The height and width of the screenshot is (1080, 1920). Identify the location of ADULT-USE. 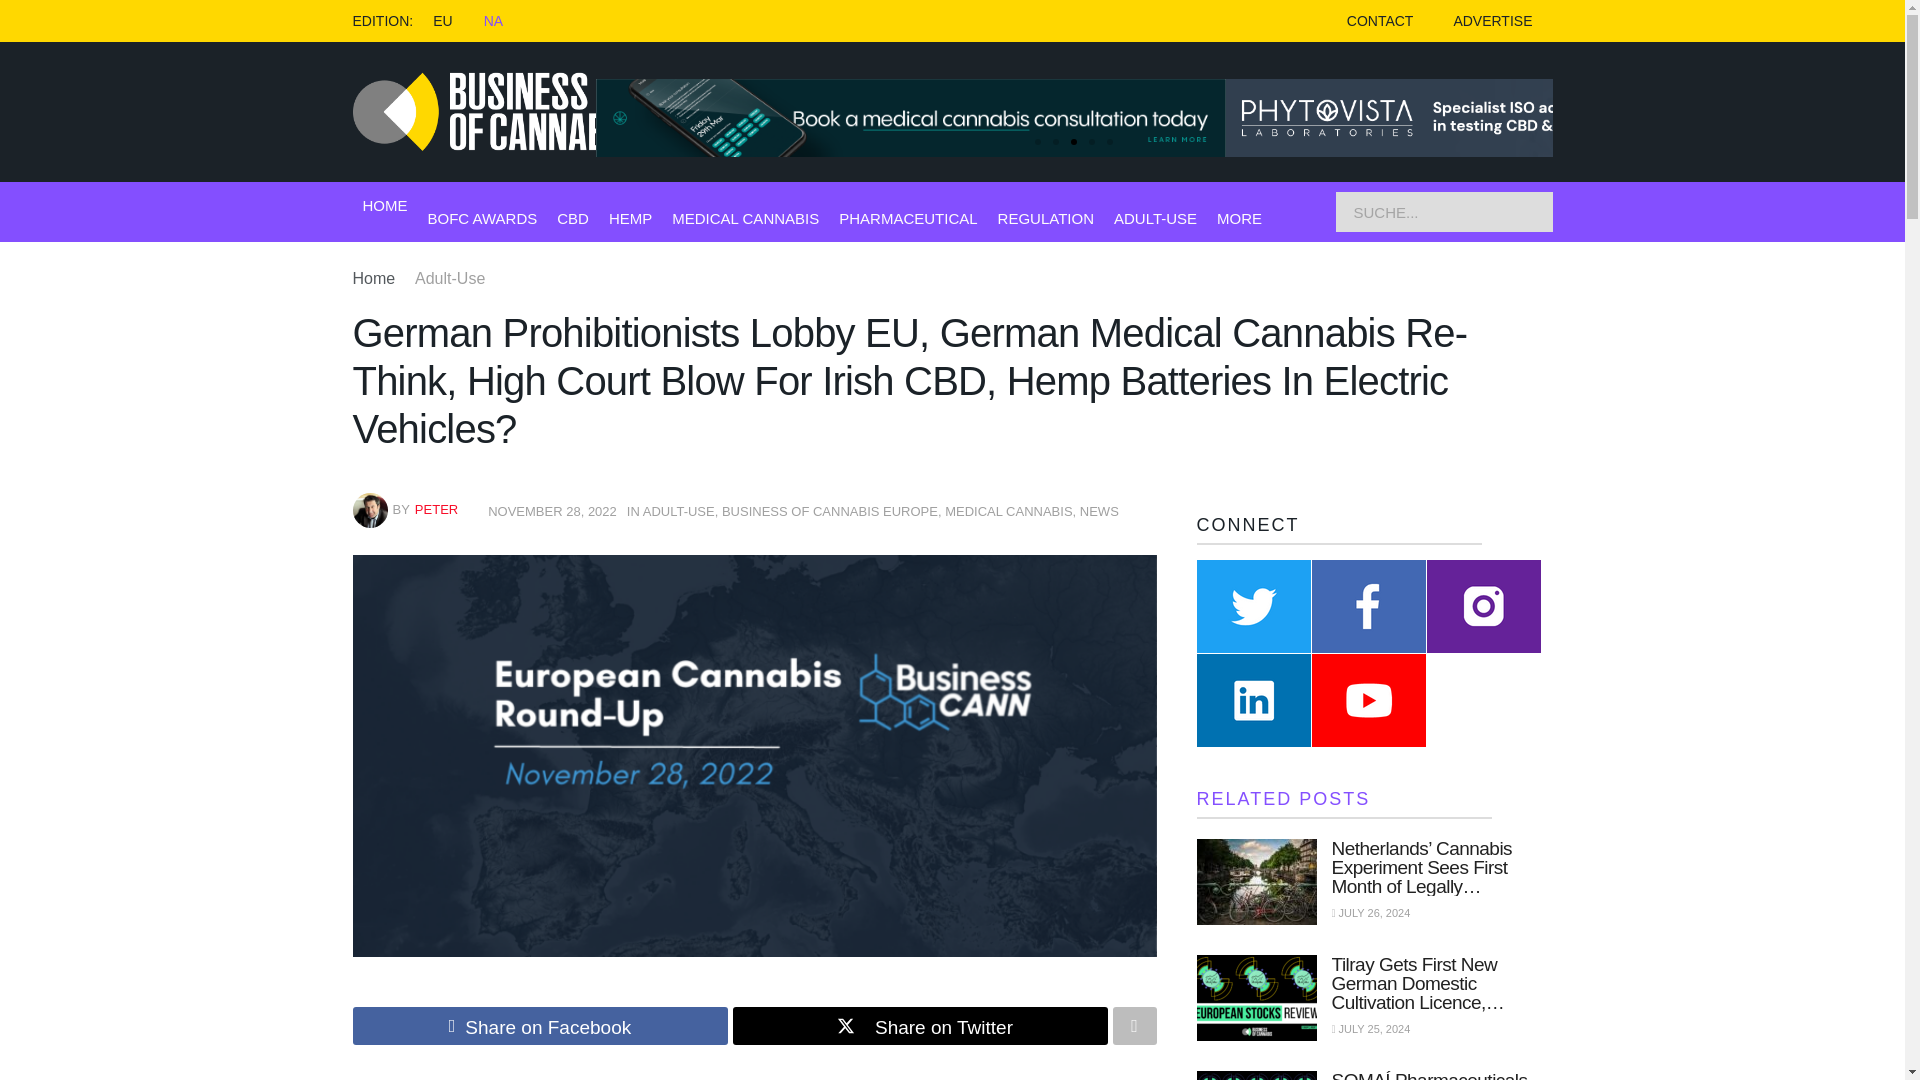
(1154, 218).